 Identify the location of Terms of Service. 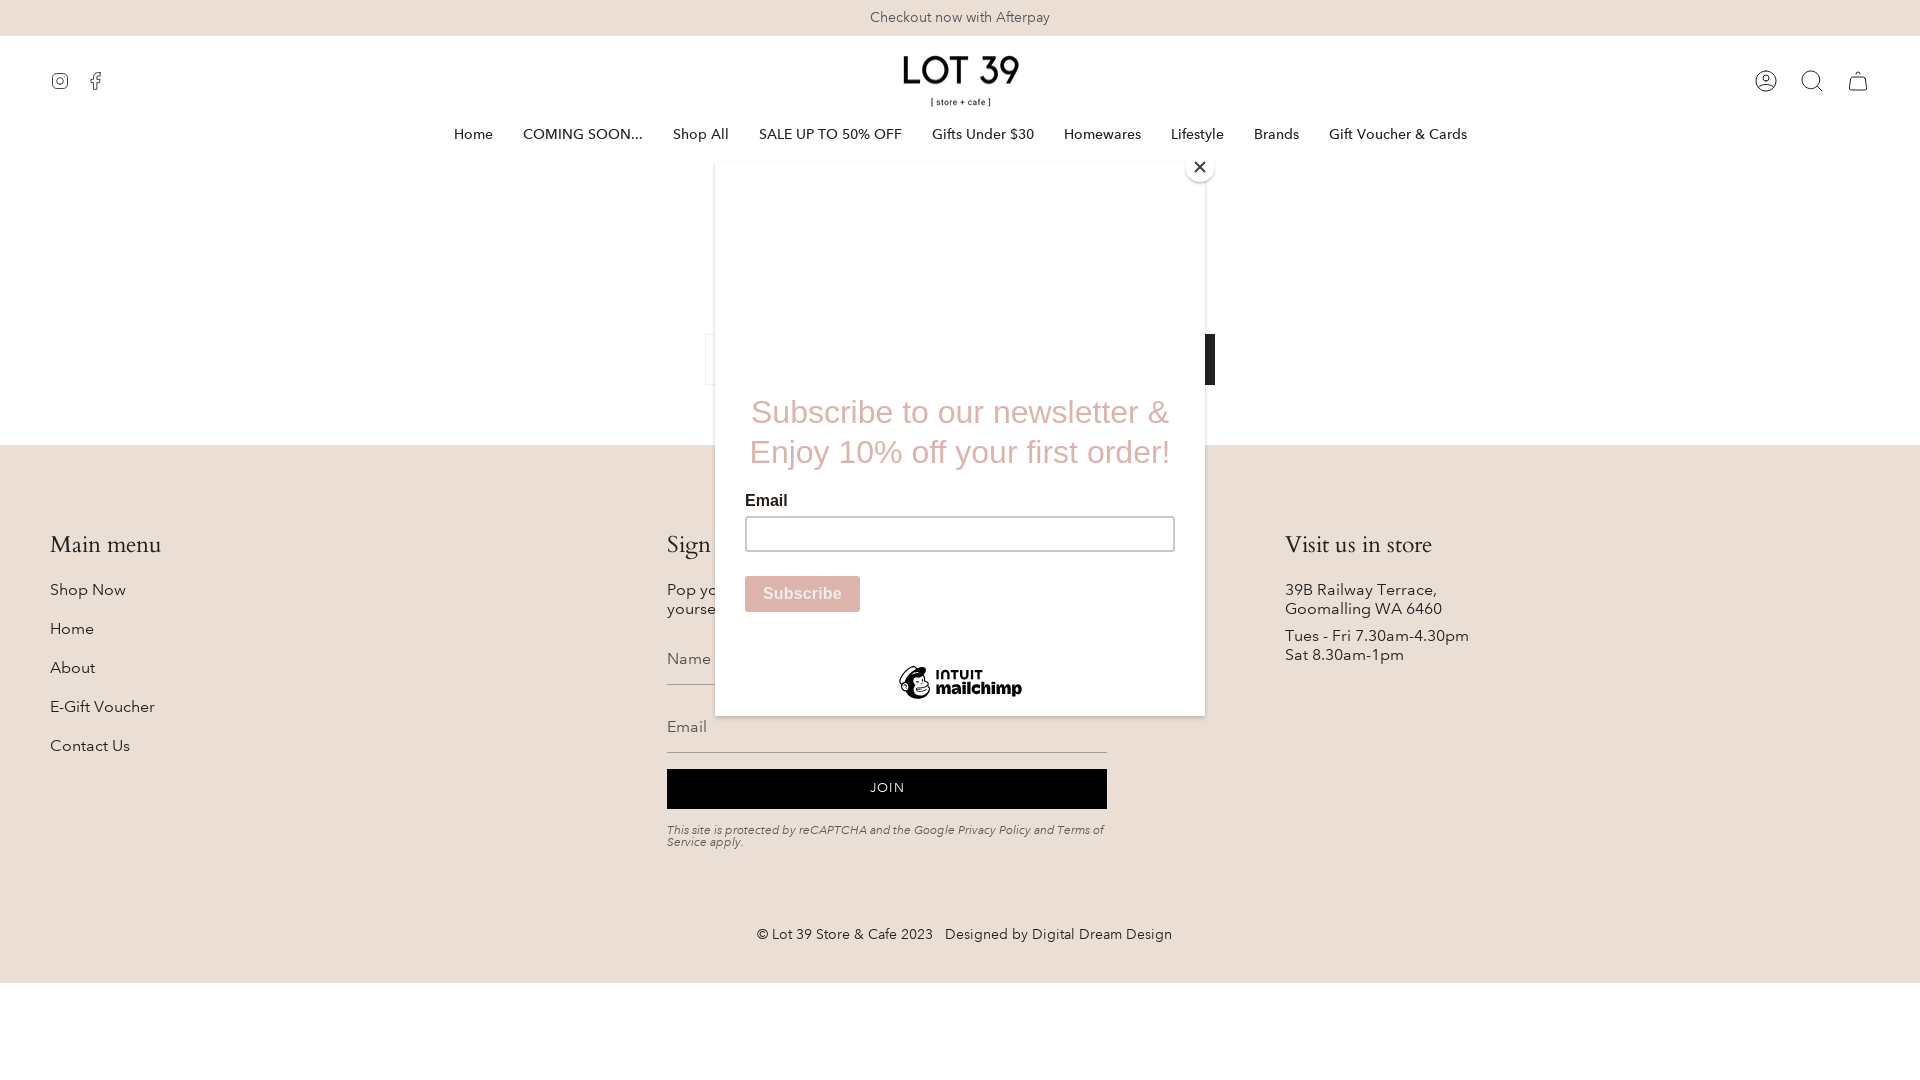
(886, 836).